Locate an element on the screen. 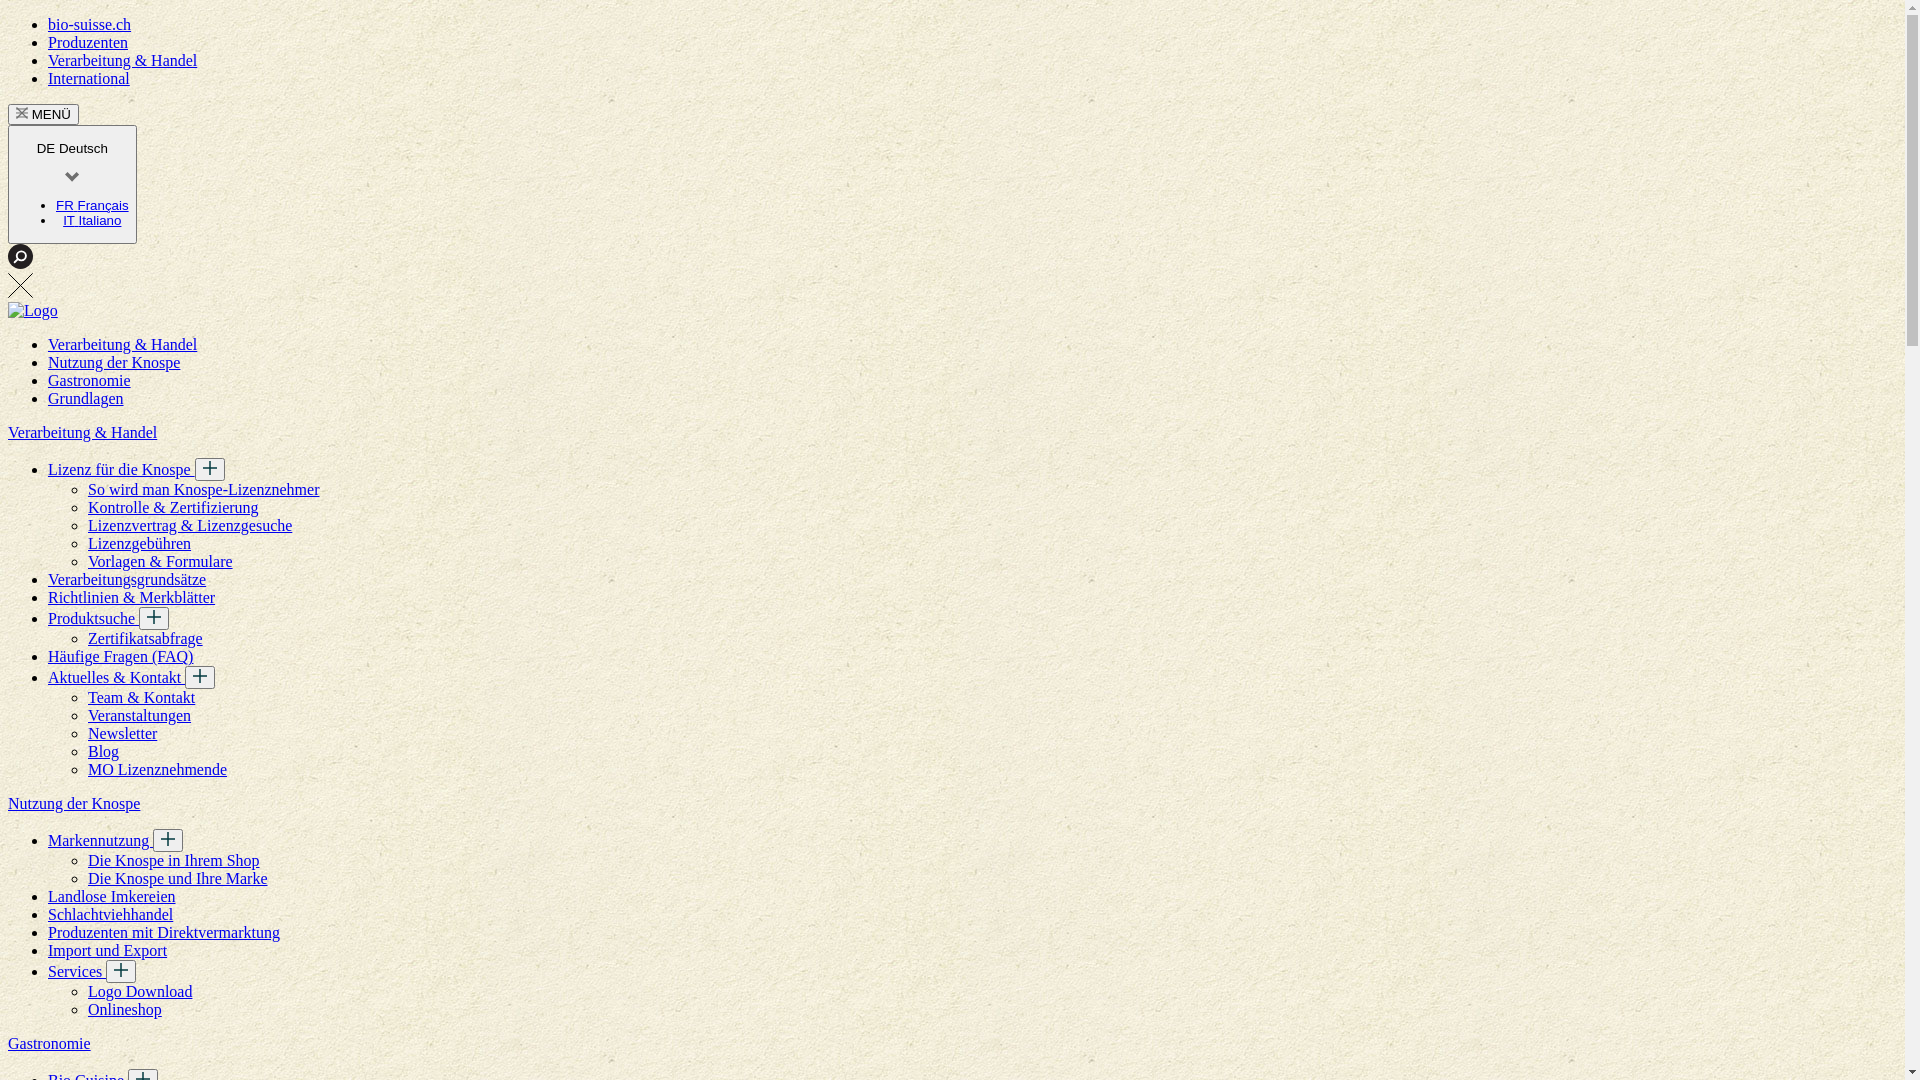  Produktsuche is located at coordinates (94, 618).